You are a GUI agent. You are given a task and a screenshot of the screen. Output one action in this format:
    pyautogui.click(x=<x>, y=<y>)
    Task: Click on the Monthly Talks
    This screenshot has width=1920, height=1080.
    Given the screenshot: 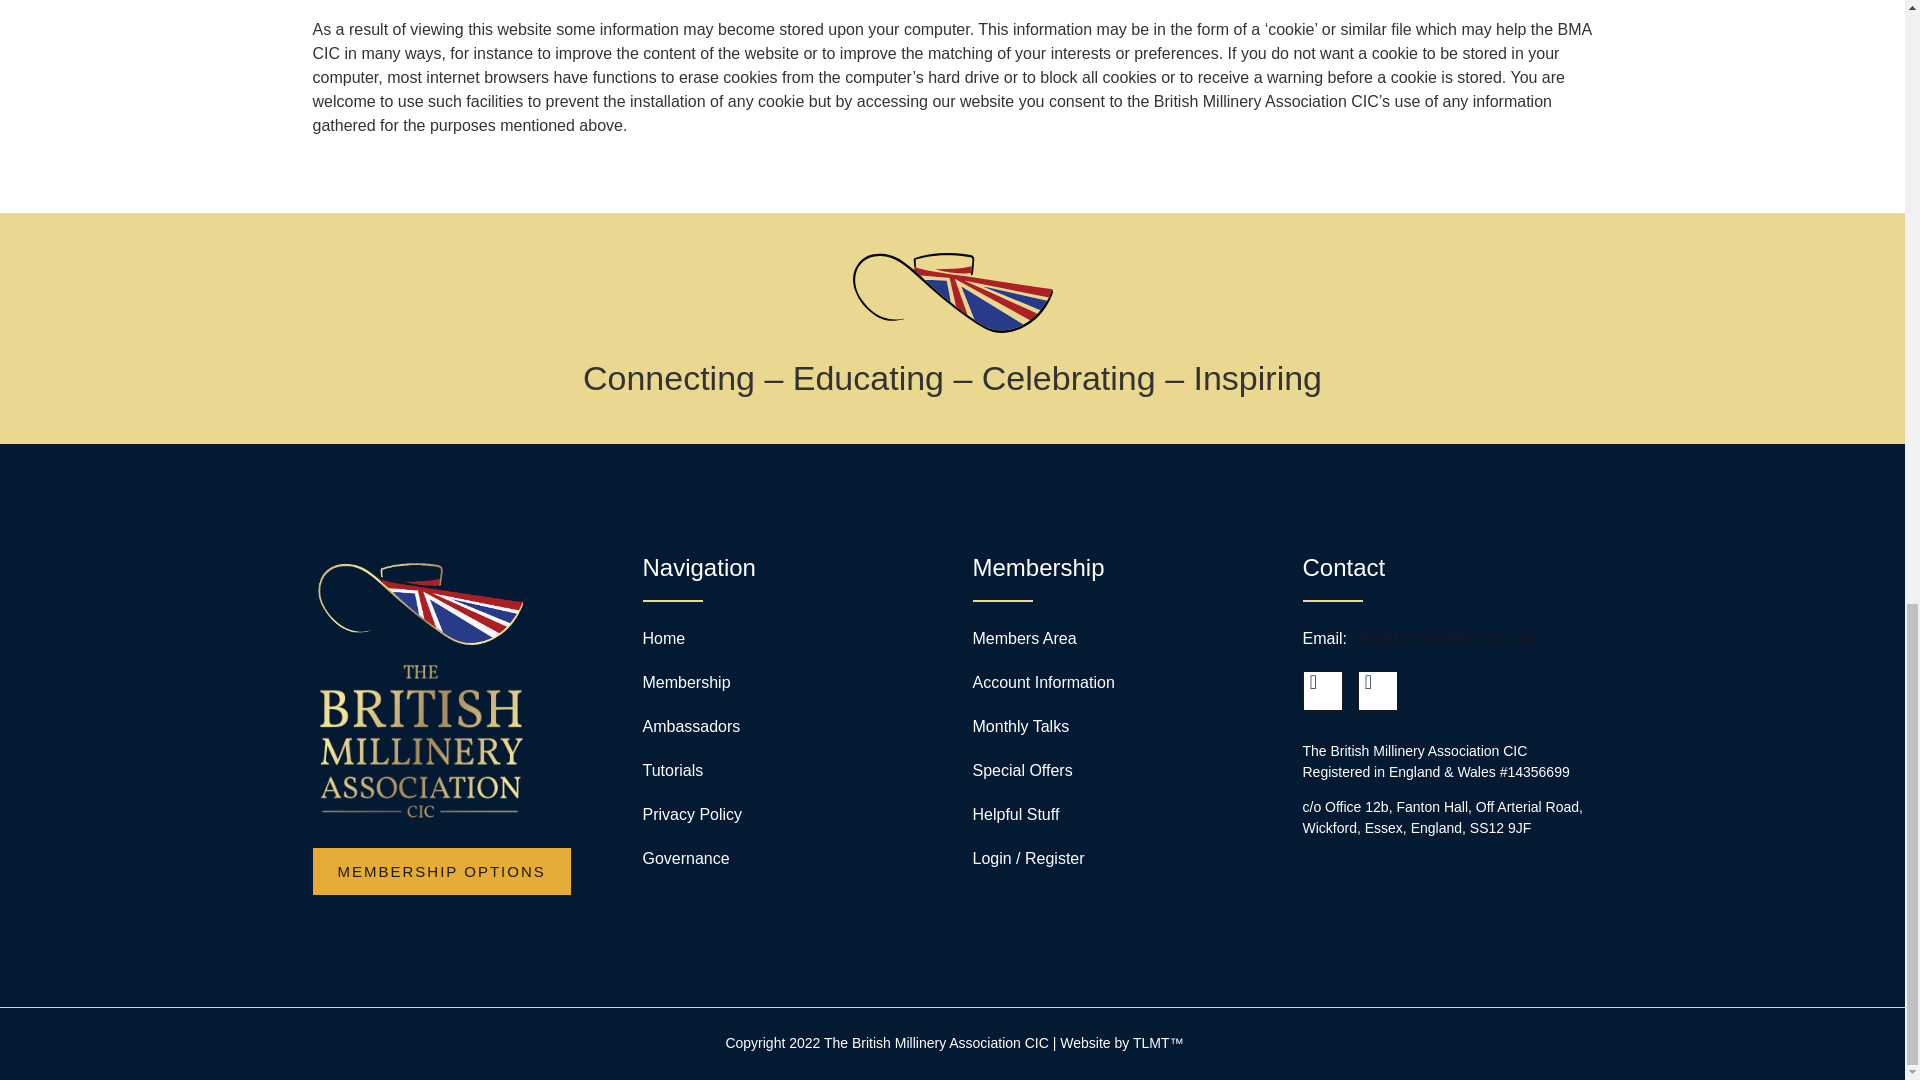 What is the action you would take?
    pyautogui.click(x=1020, y=726)
    